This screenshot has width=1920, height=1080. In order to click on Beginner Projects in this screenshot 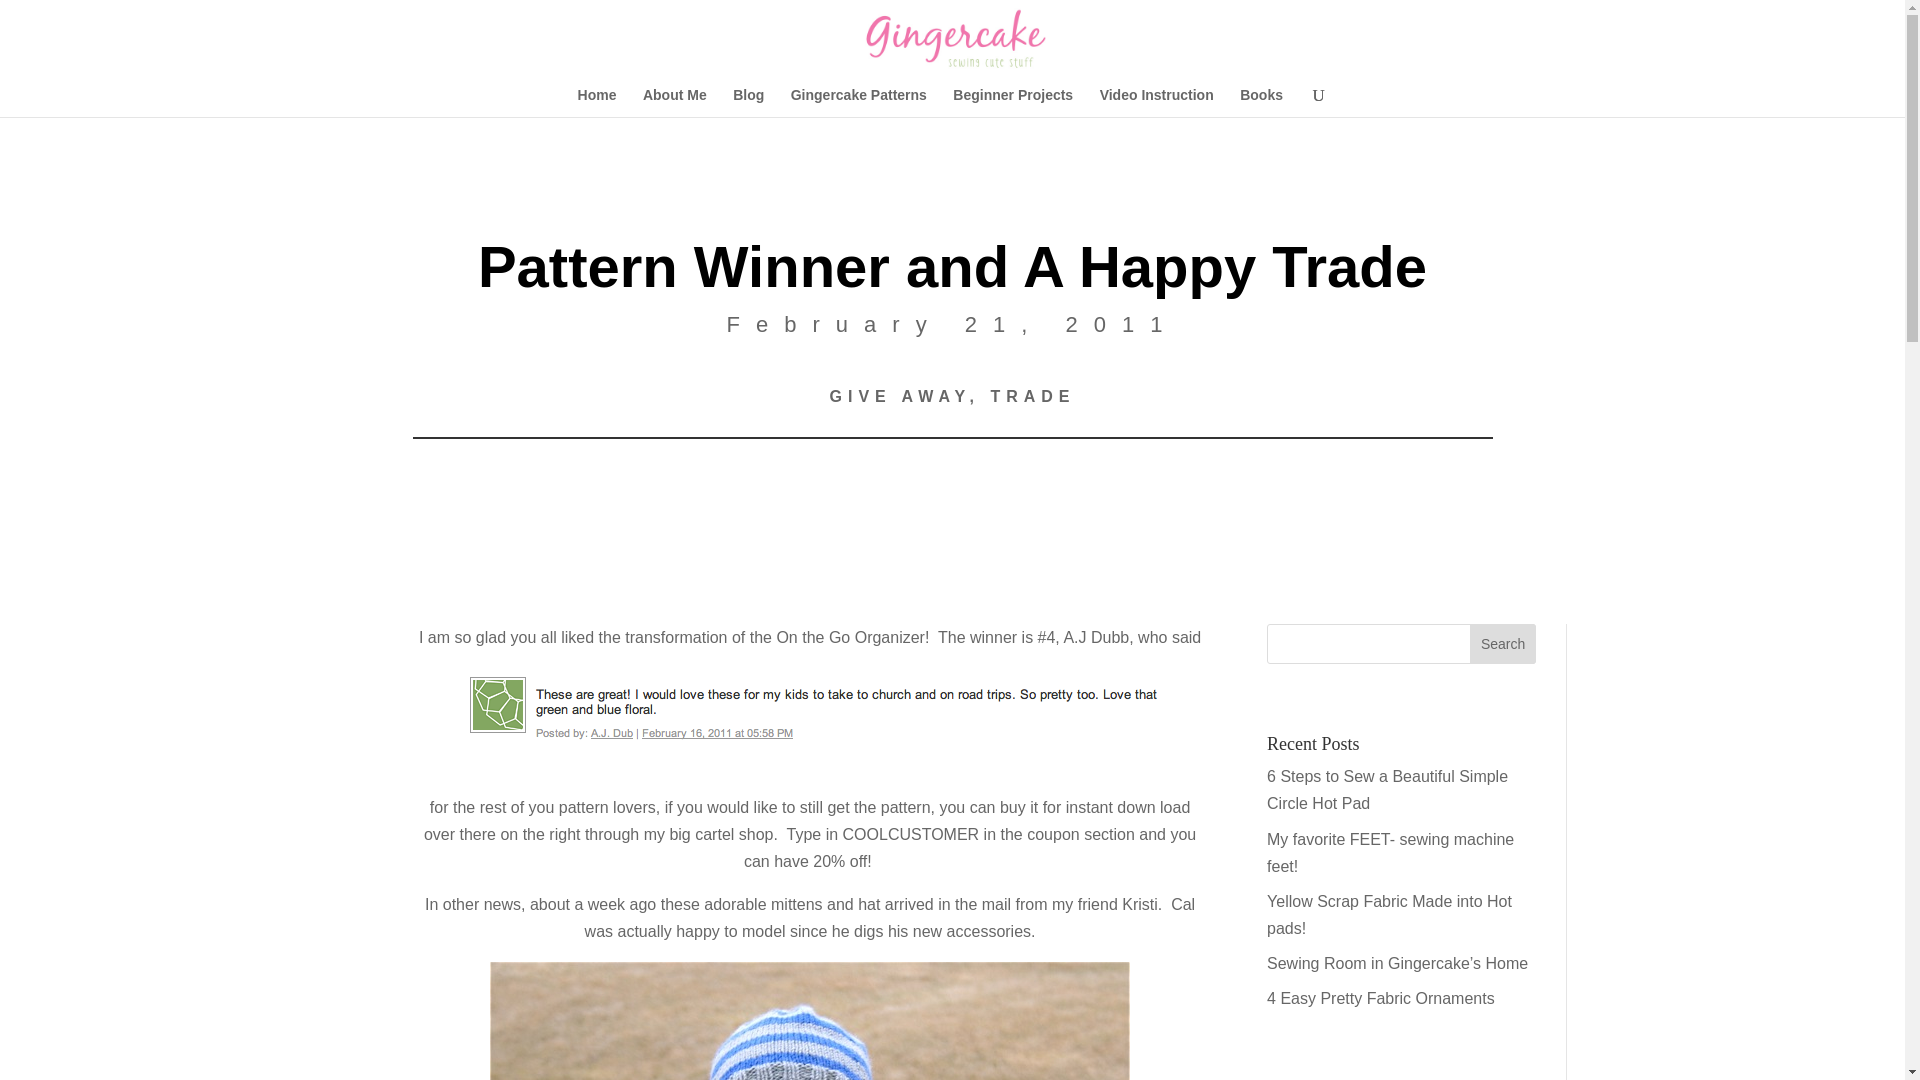, I will do `click(1012, 102)`.